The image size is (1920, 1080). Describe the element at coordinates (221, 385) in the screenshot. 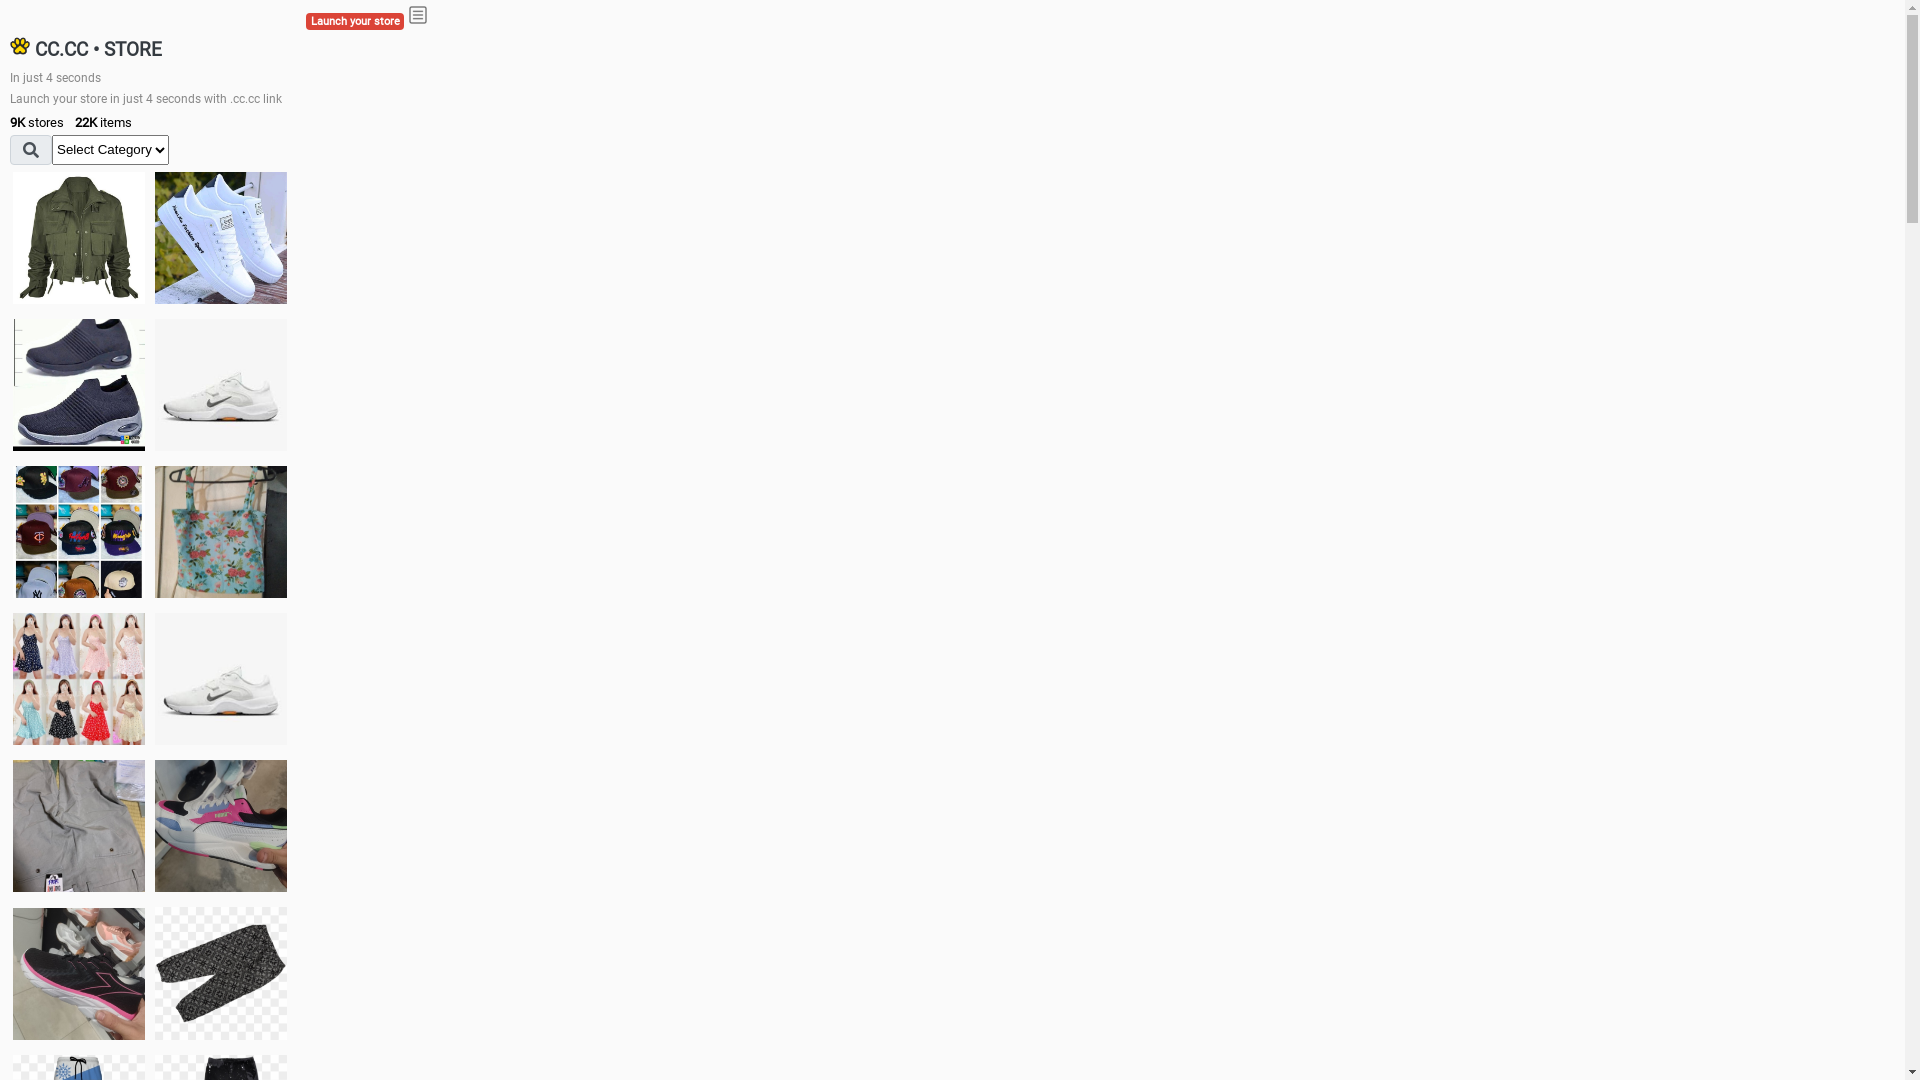

I see `Shoes for boys` at that location.